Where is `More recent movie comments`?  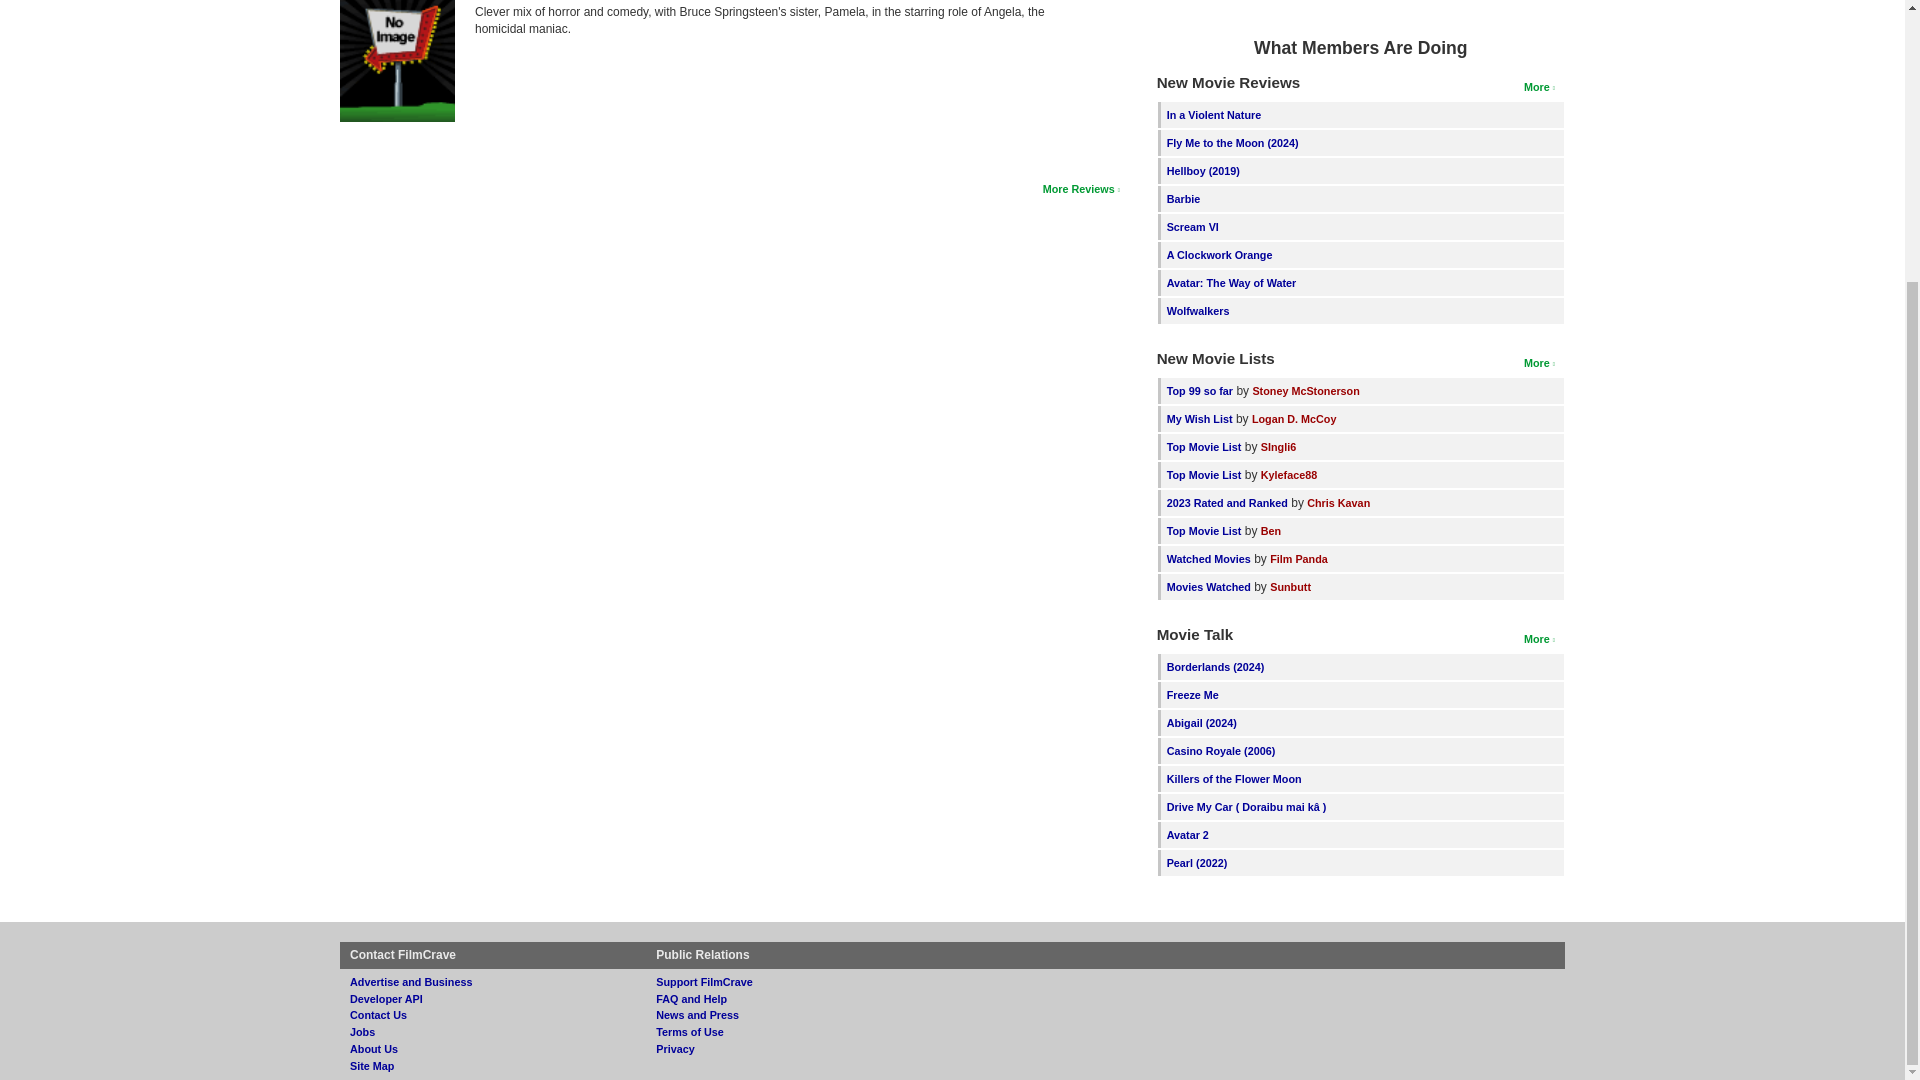 More recent movie comments is located at coordinates (1540, 638).